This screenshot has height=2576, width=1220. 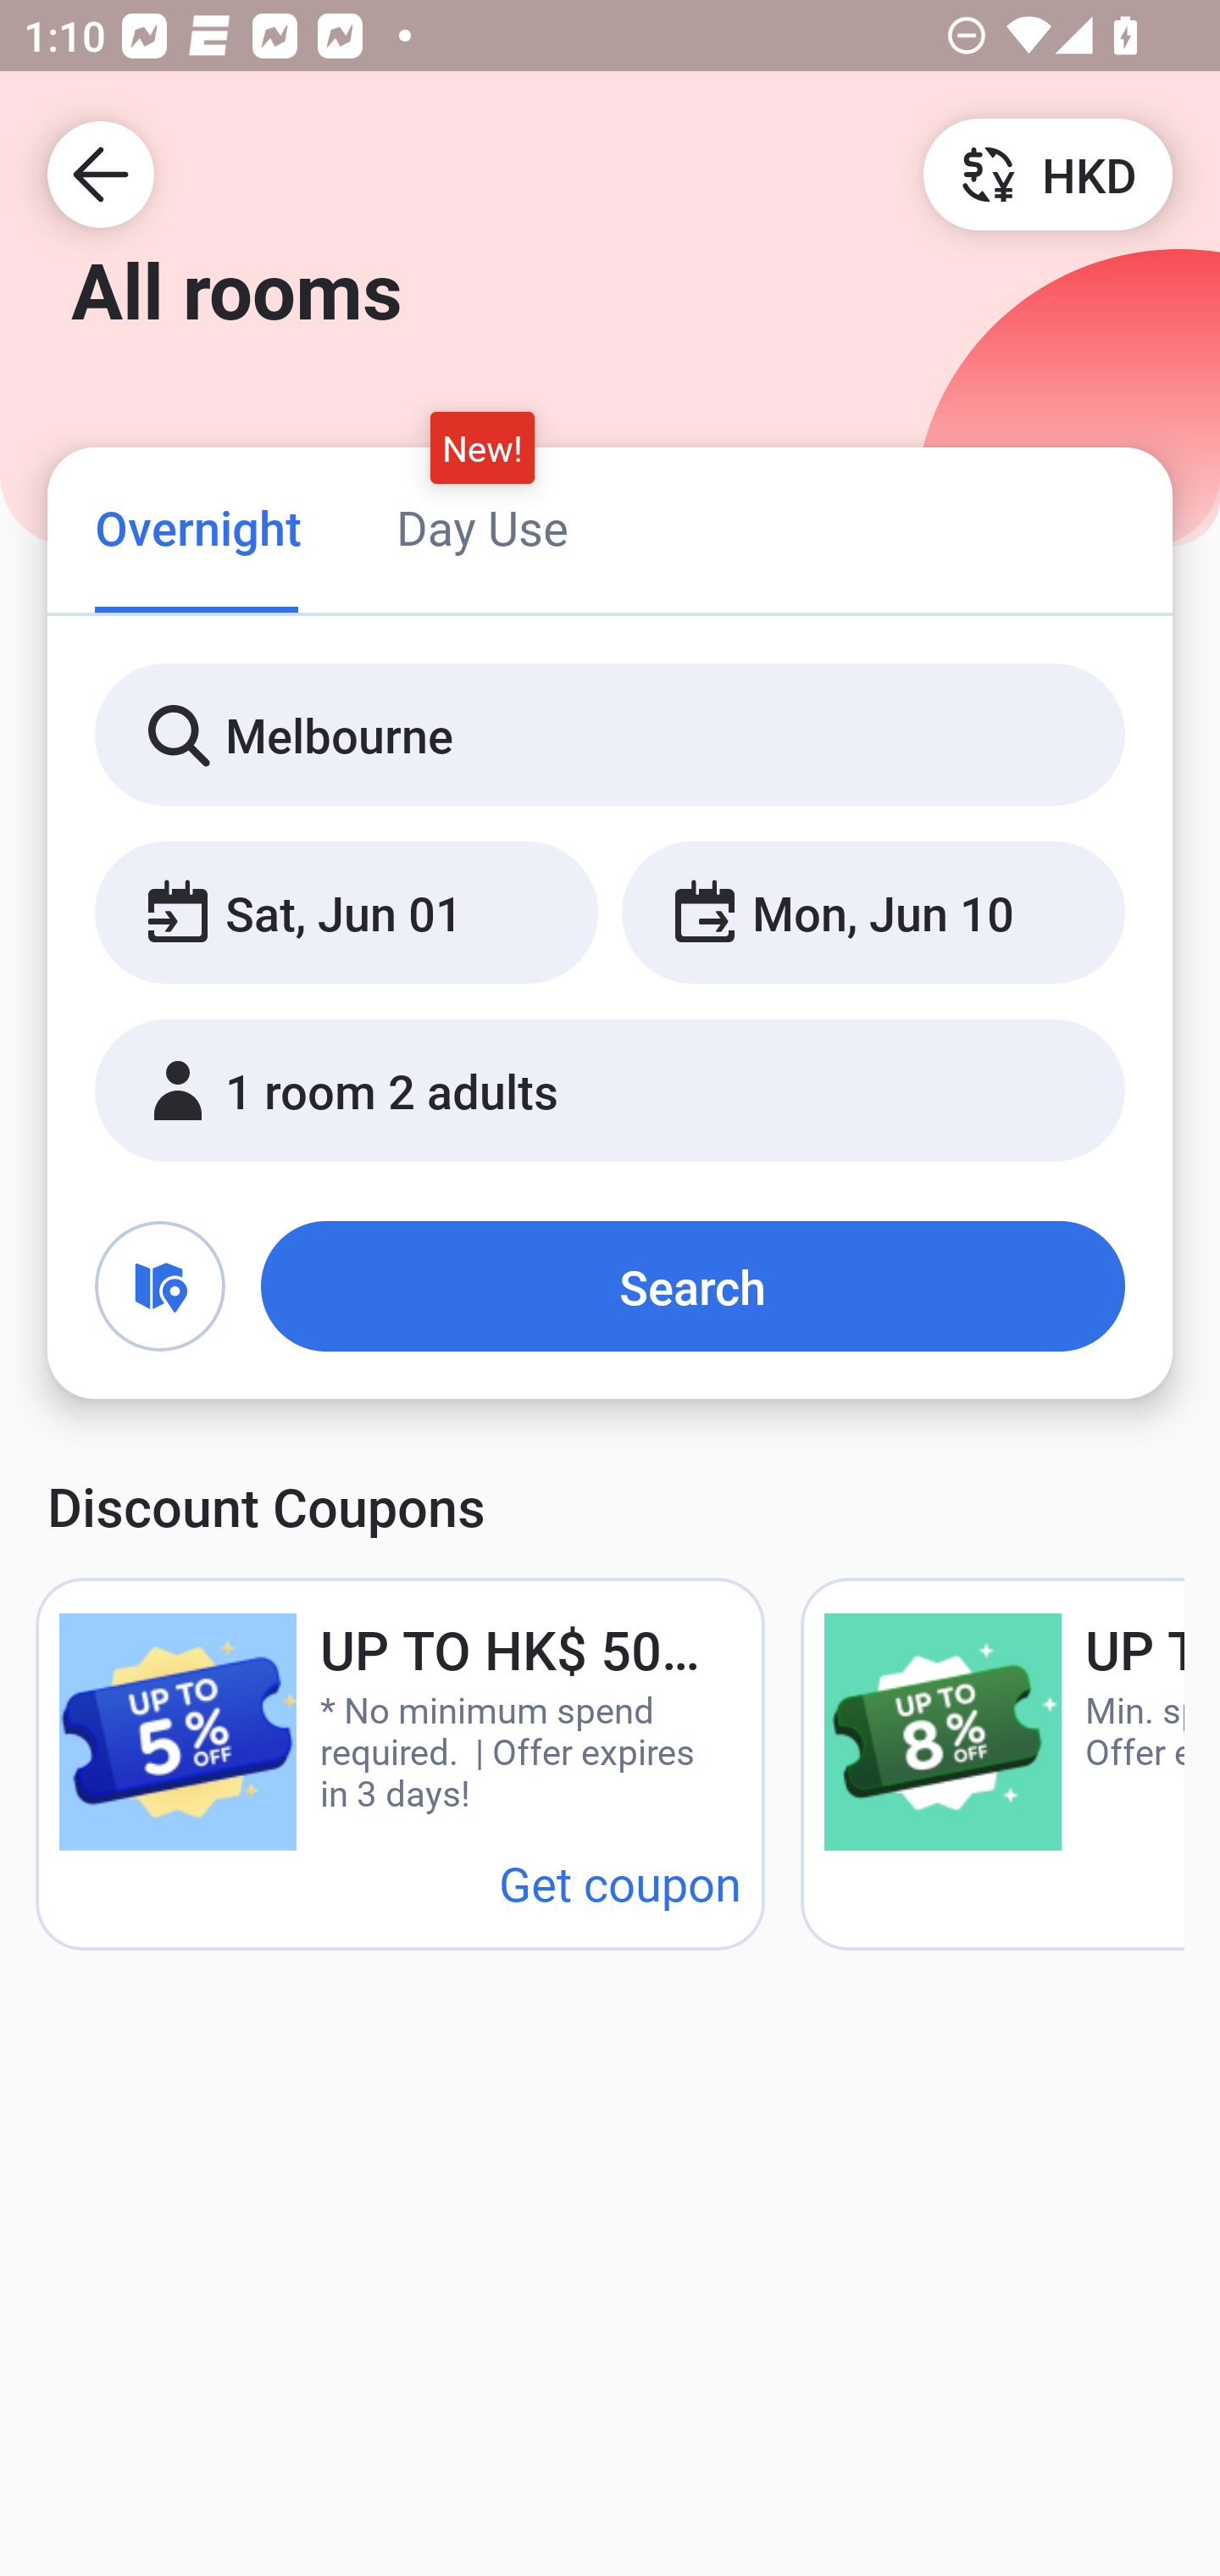 I want to click on 1 room 2 adults, so click(x=610, y=1091).